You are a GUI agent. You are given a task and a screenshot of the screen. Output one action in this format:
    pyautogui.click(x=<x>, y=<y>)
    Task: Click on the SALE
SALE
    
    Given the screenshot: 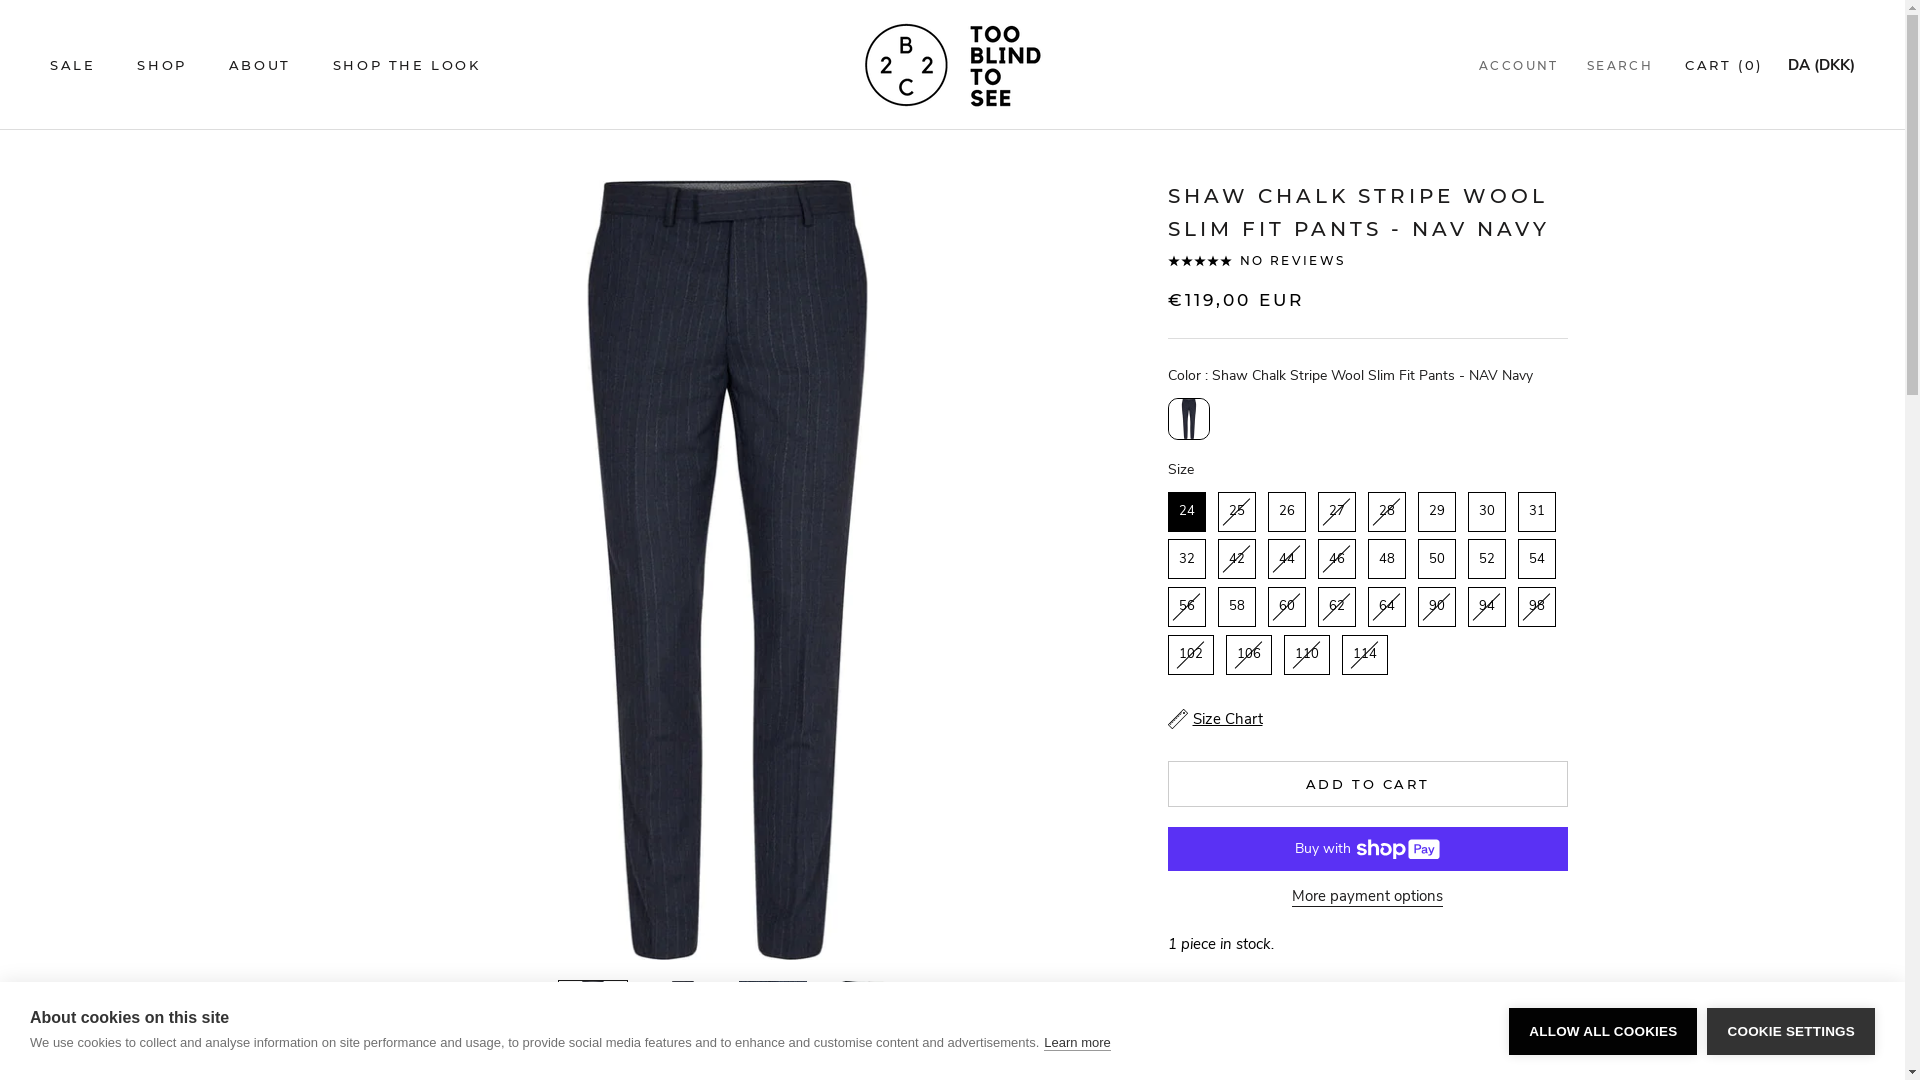 What is the action you would take?
    pyautogui.click(x=72, y=65)
    